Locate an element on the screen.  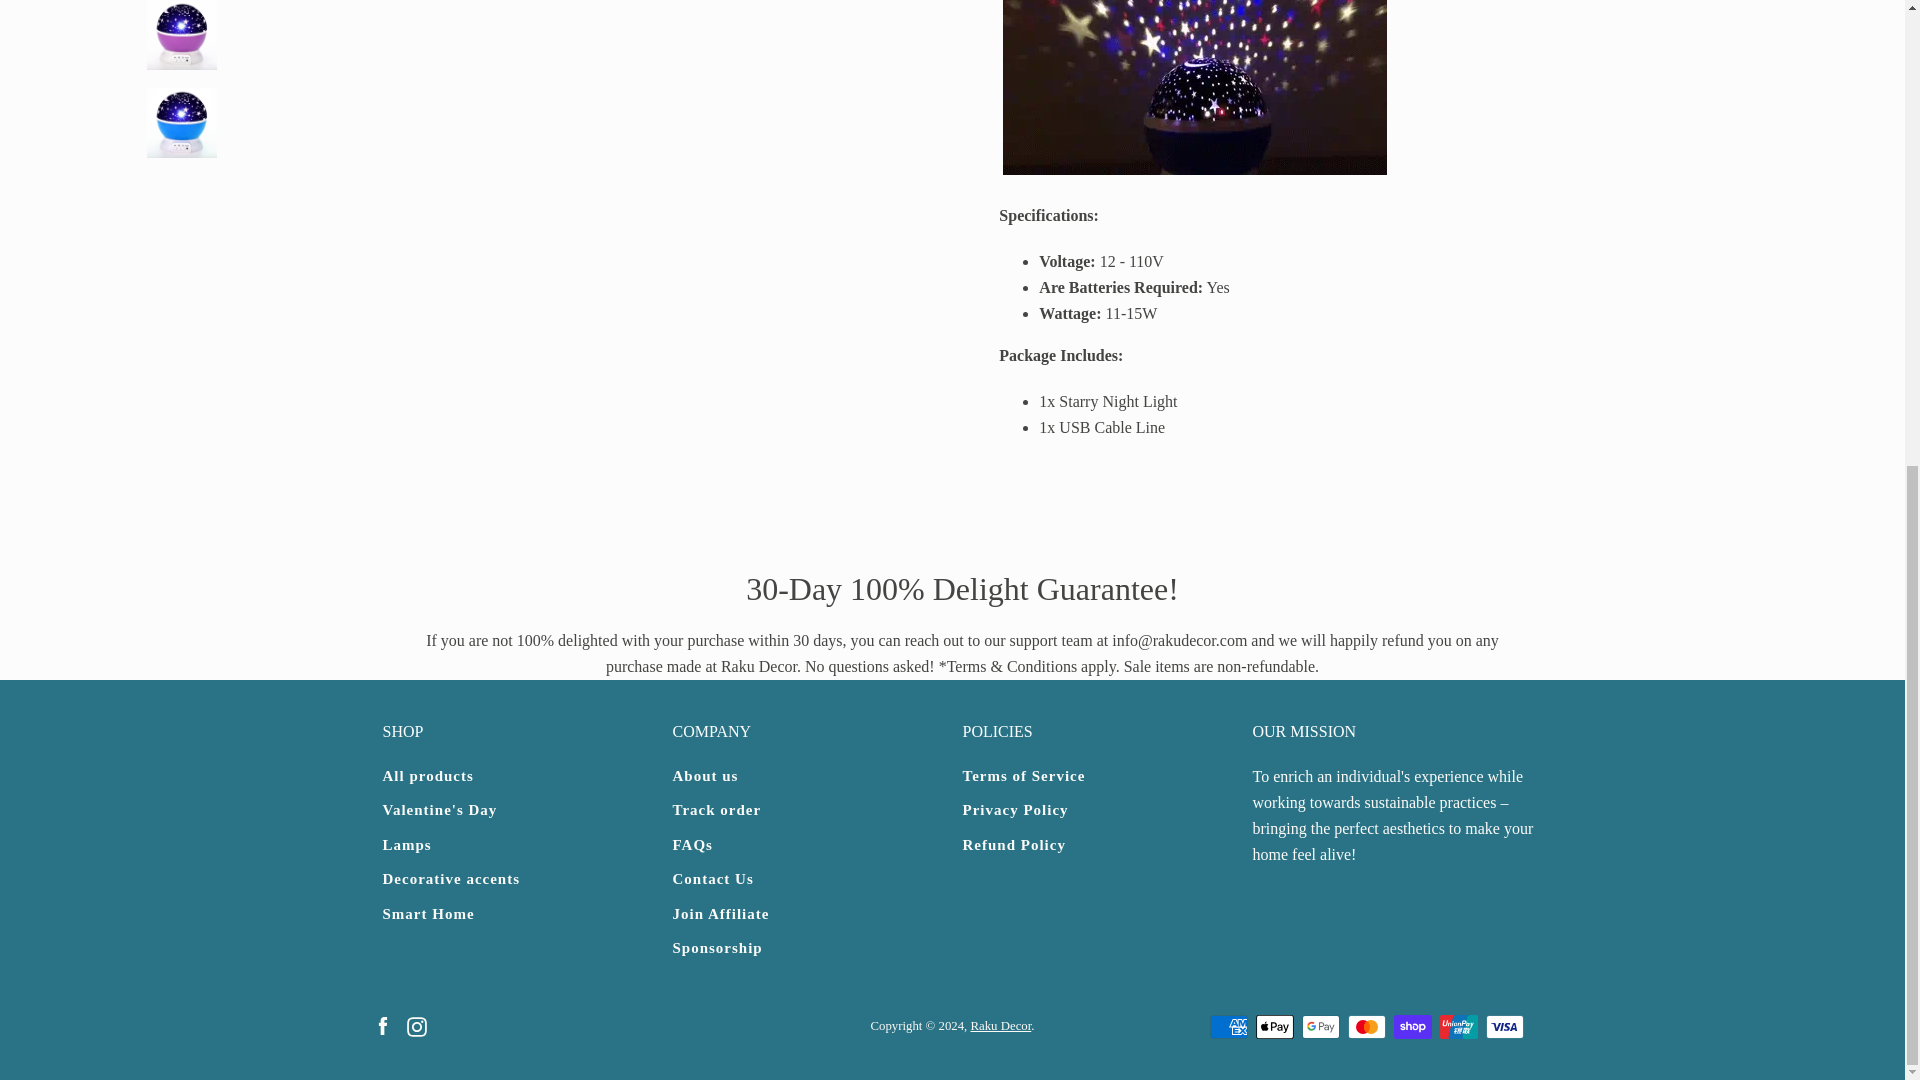
American Express is located at coordinates (1228, 1026).